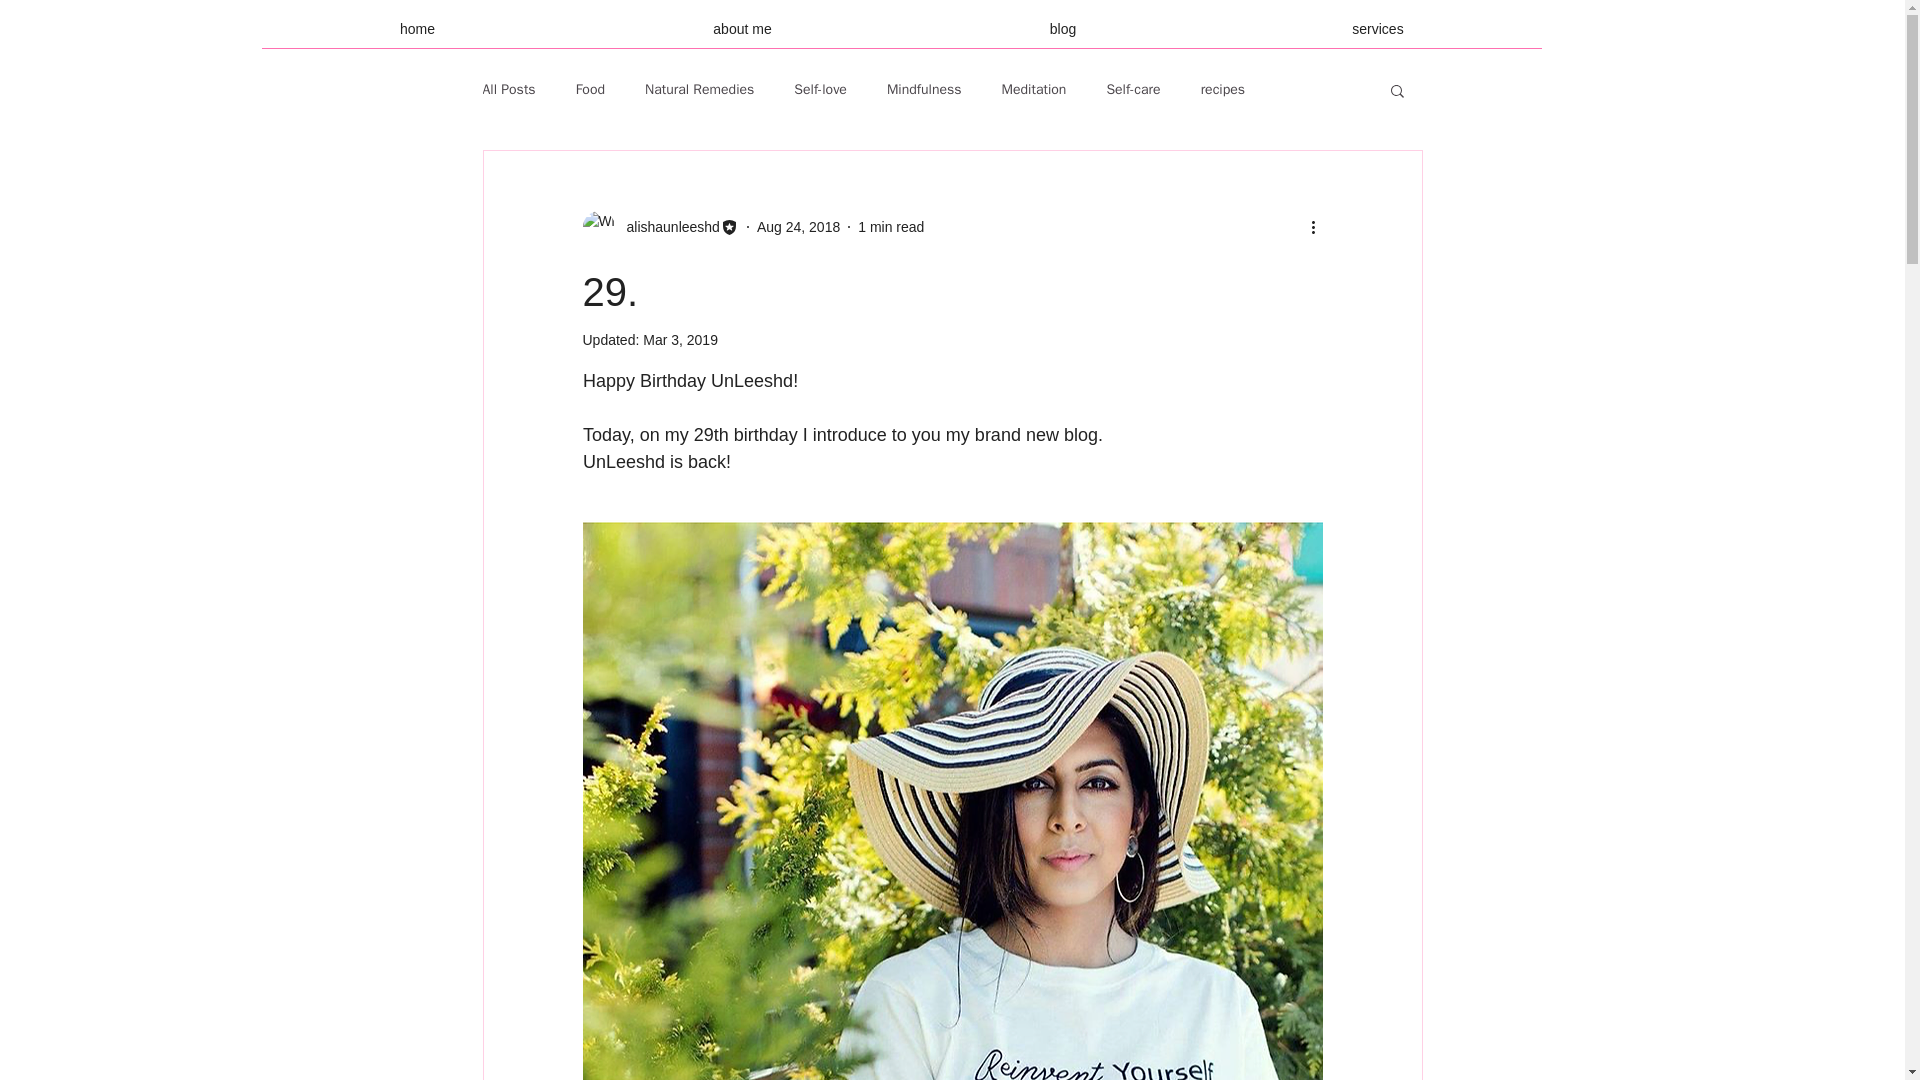 The image size is (1920, 1080). I want to click on Meditation, so click(1034, 90).